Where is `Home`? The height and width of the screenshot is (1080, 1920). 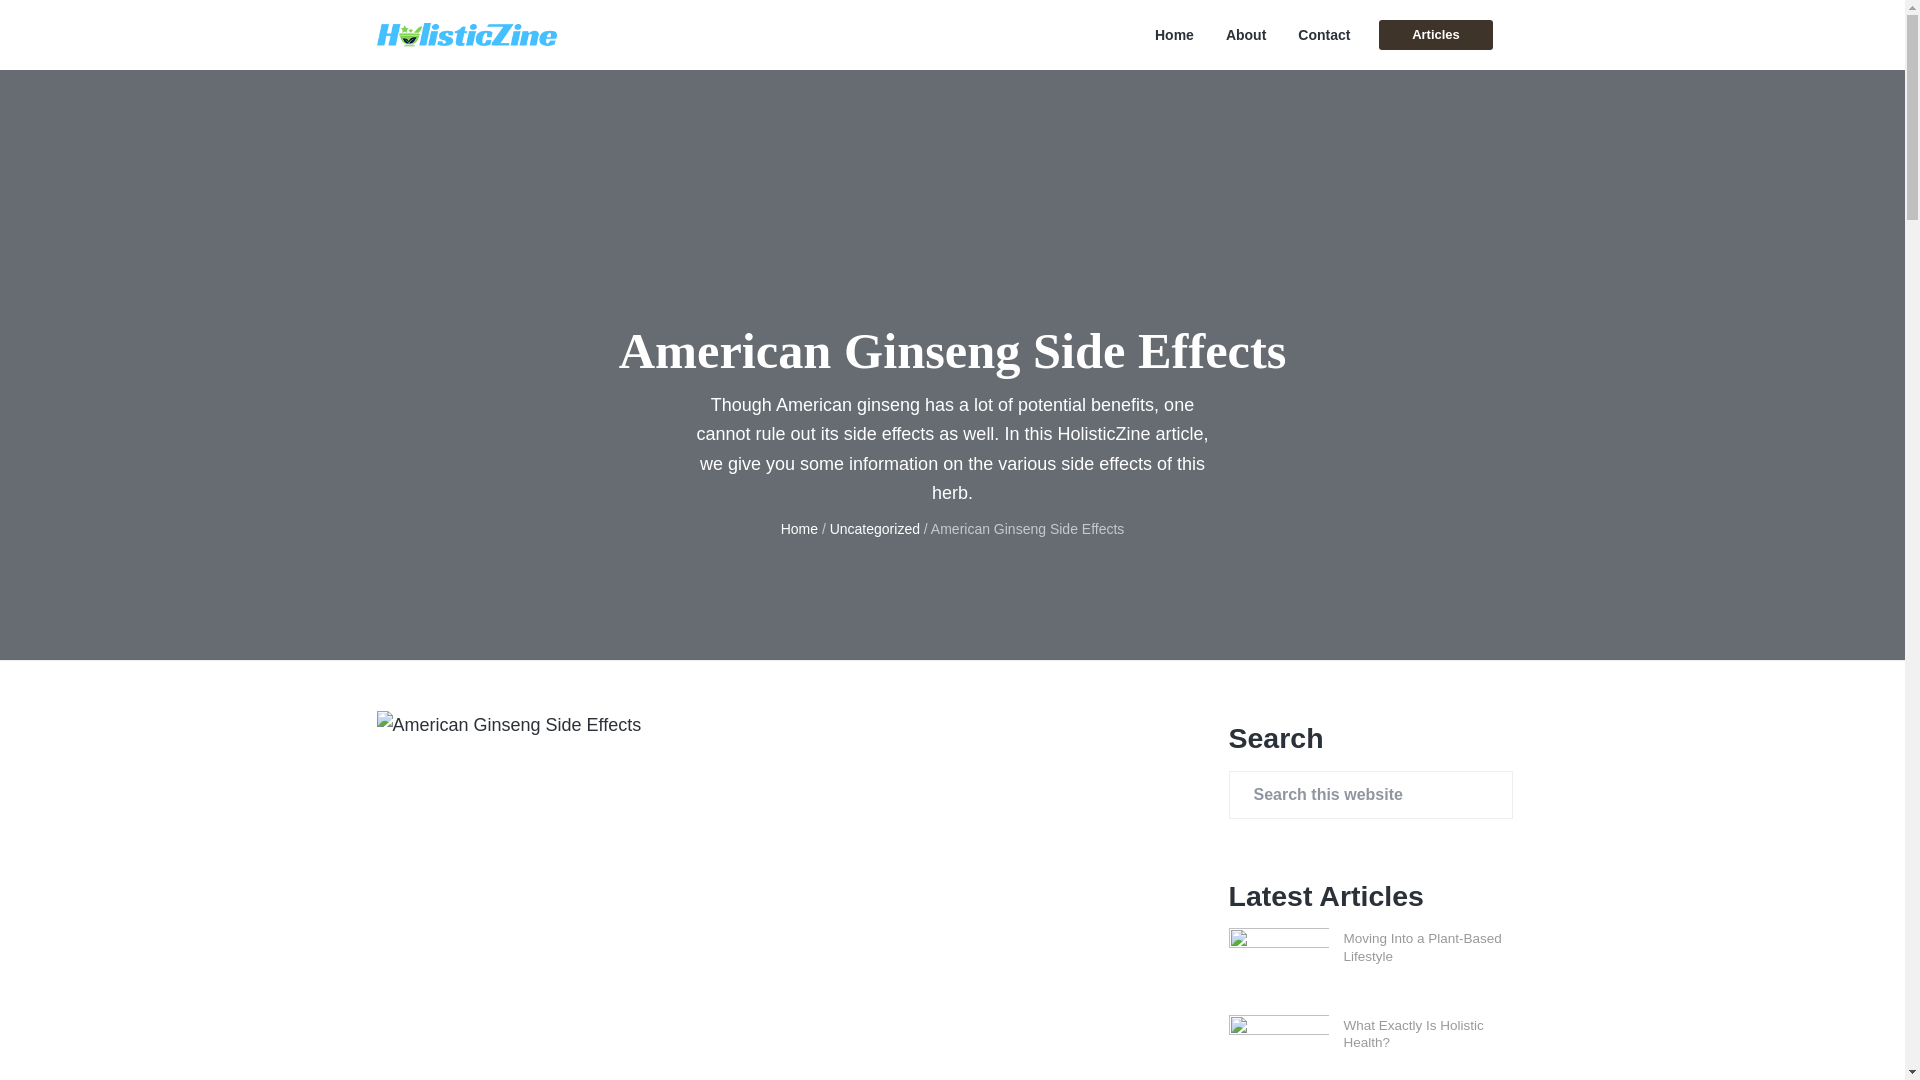
Home is located at coordinates (1174, 35).